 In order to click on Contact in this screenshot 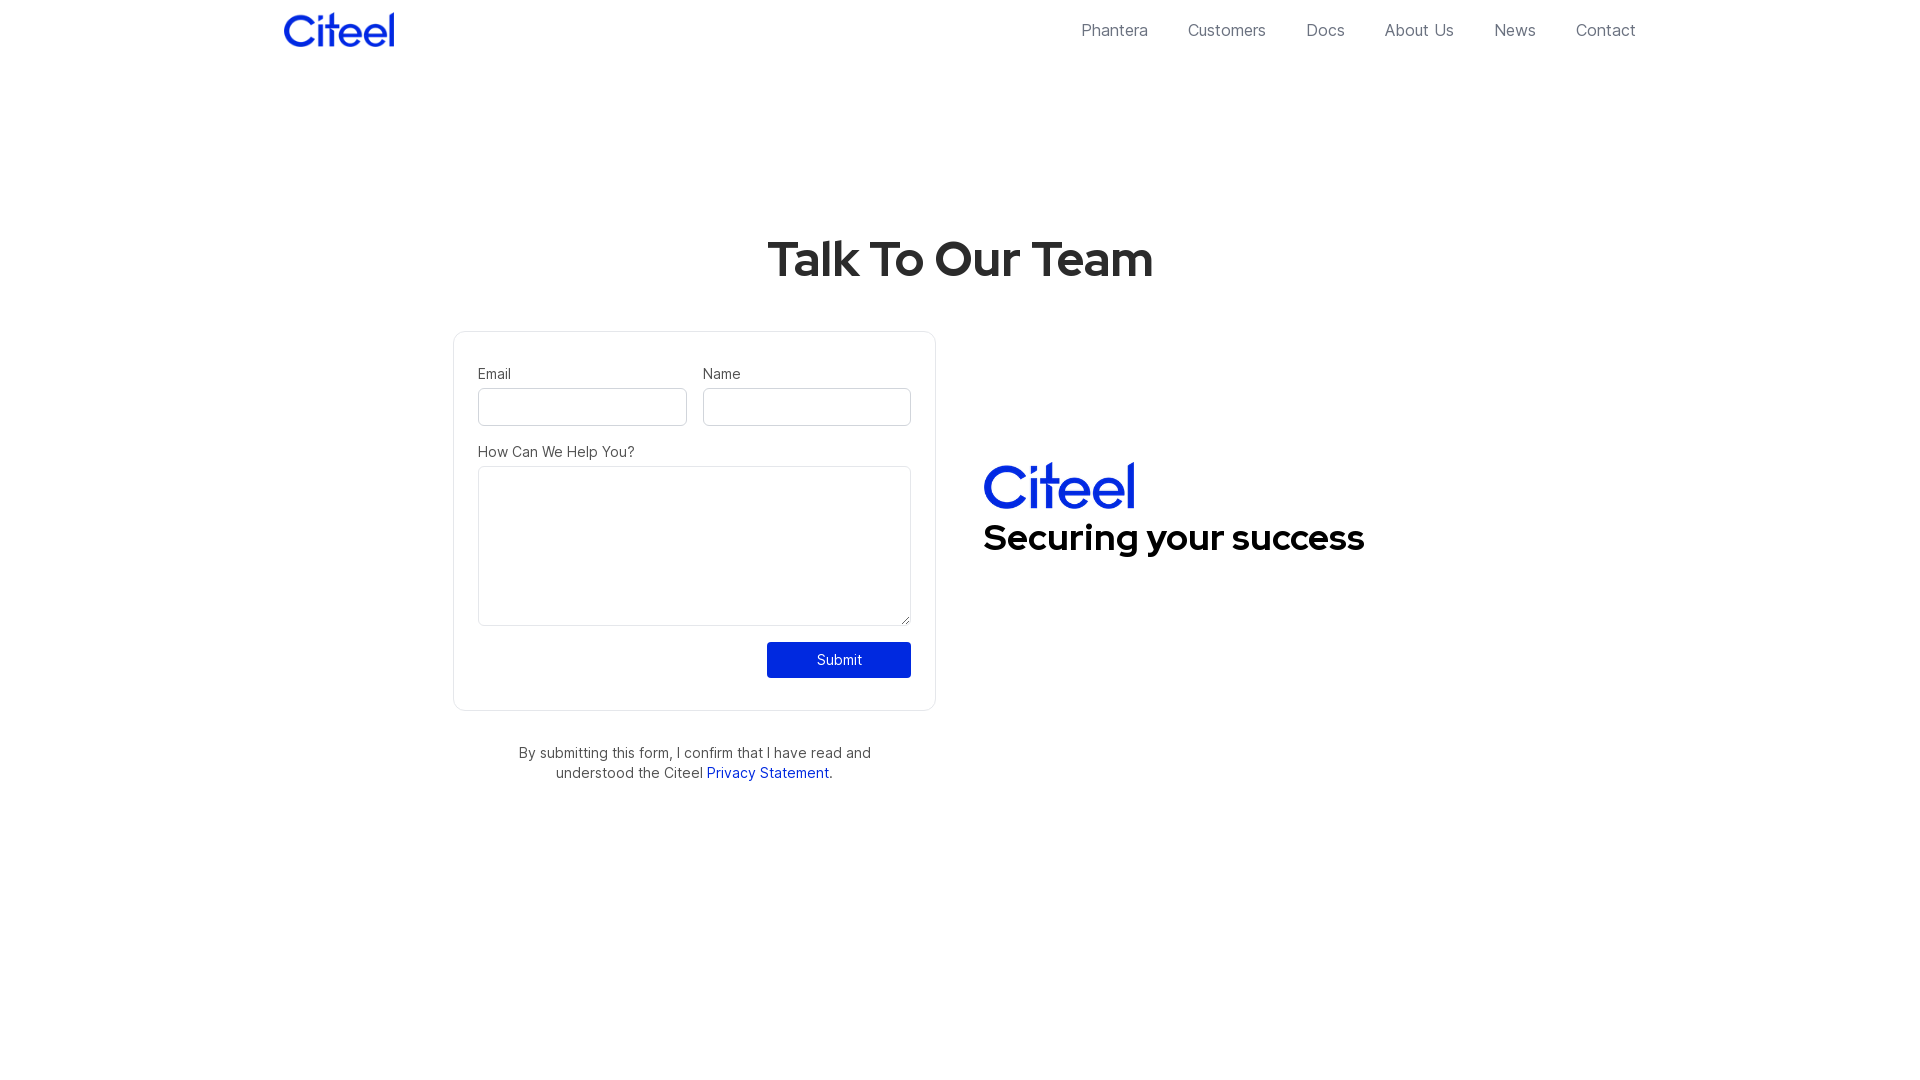, I will do `click(1606, 30)`.